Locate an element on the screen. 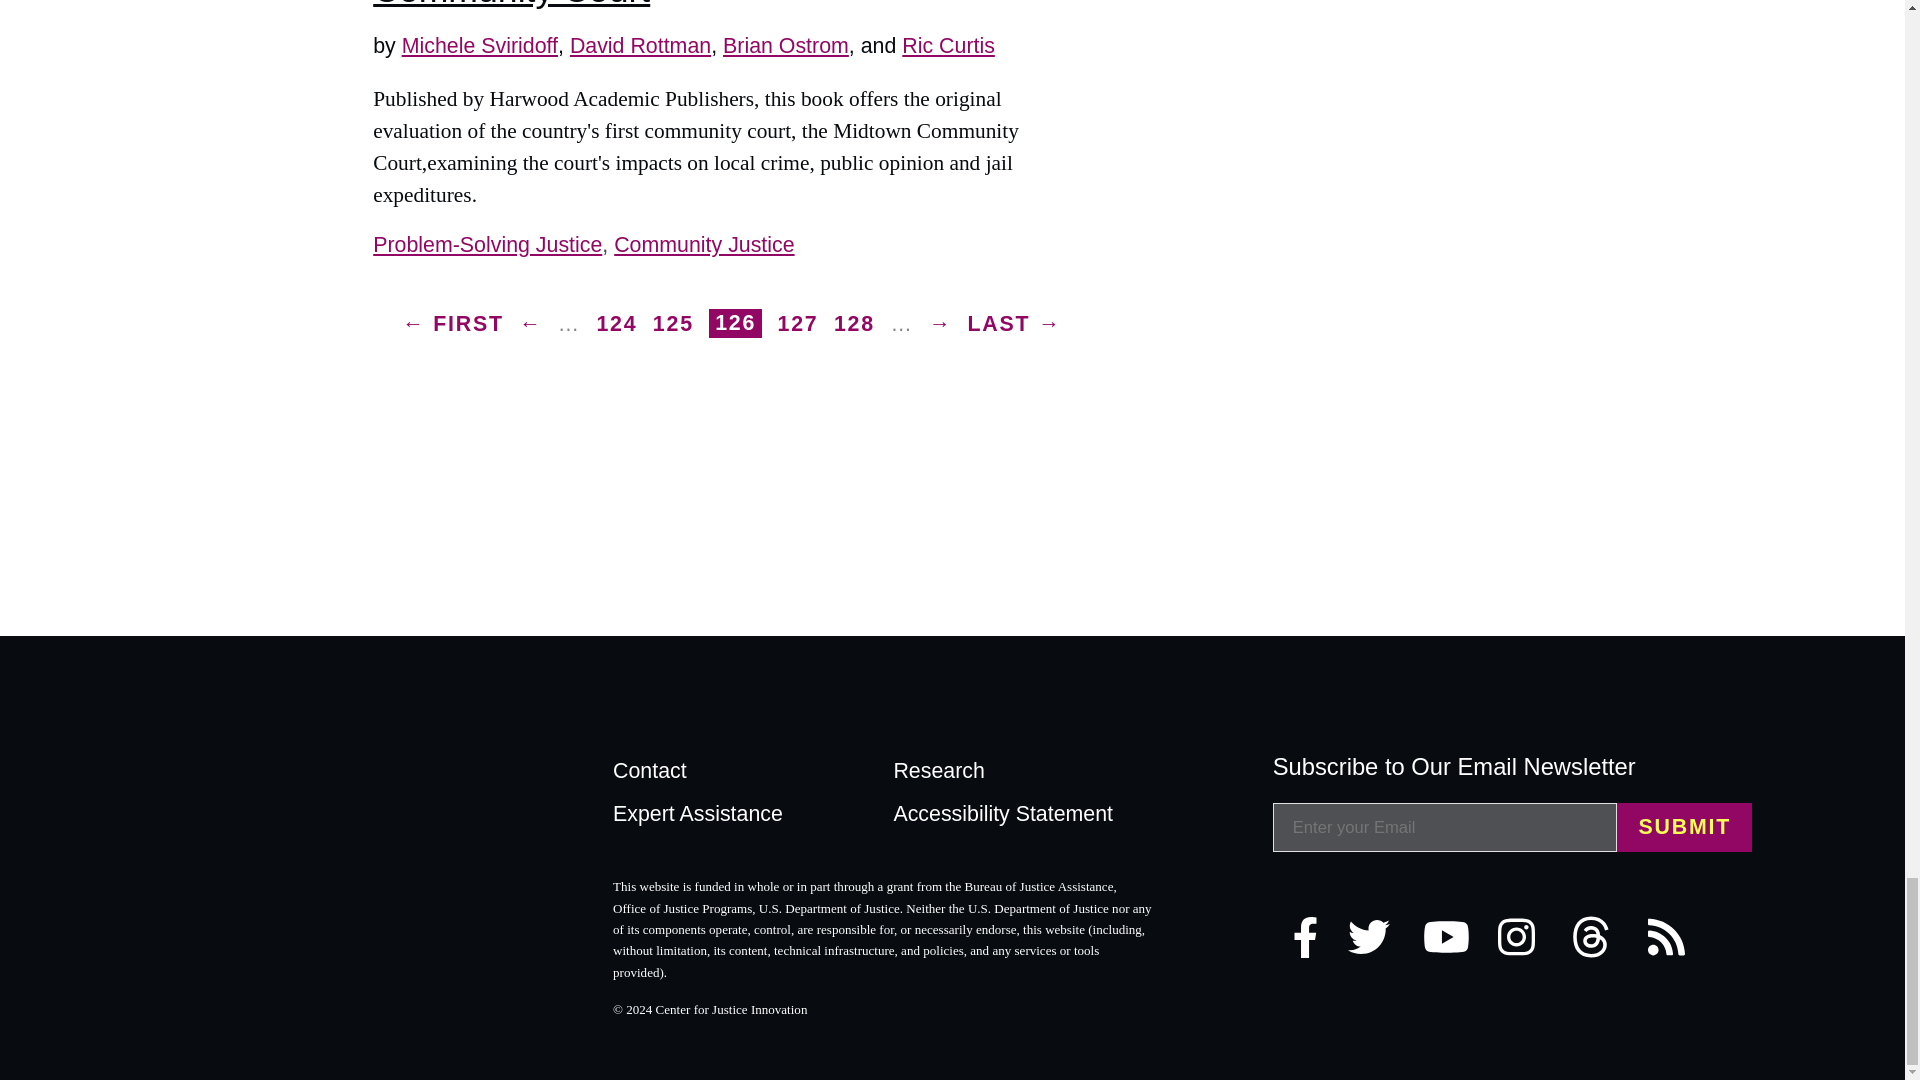  Go to page 127 is located at coordinates (798, 322).